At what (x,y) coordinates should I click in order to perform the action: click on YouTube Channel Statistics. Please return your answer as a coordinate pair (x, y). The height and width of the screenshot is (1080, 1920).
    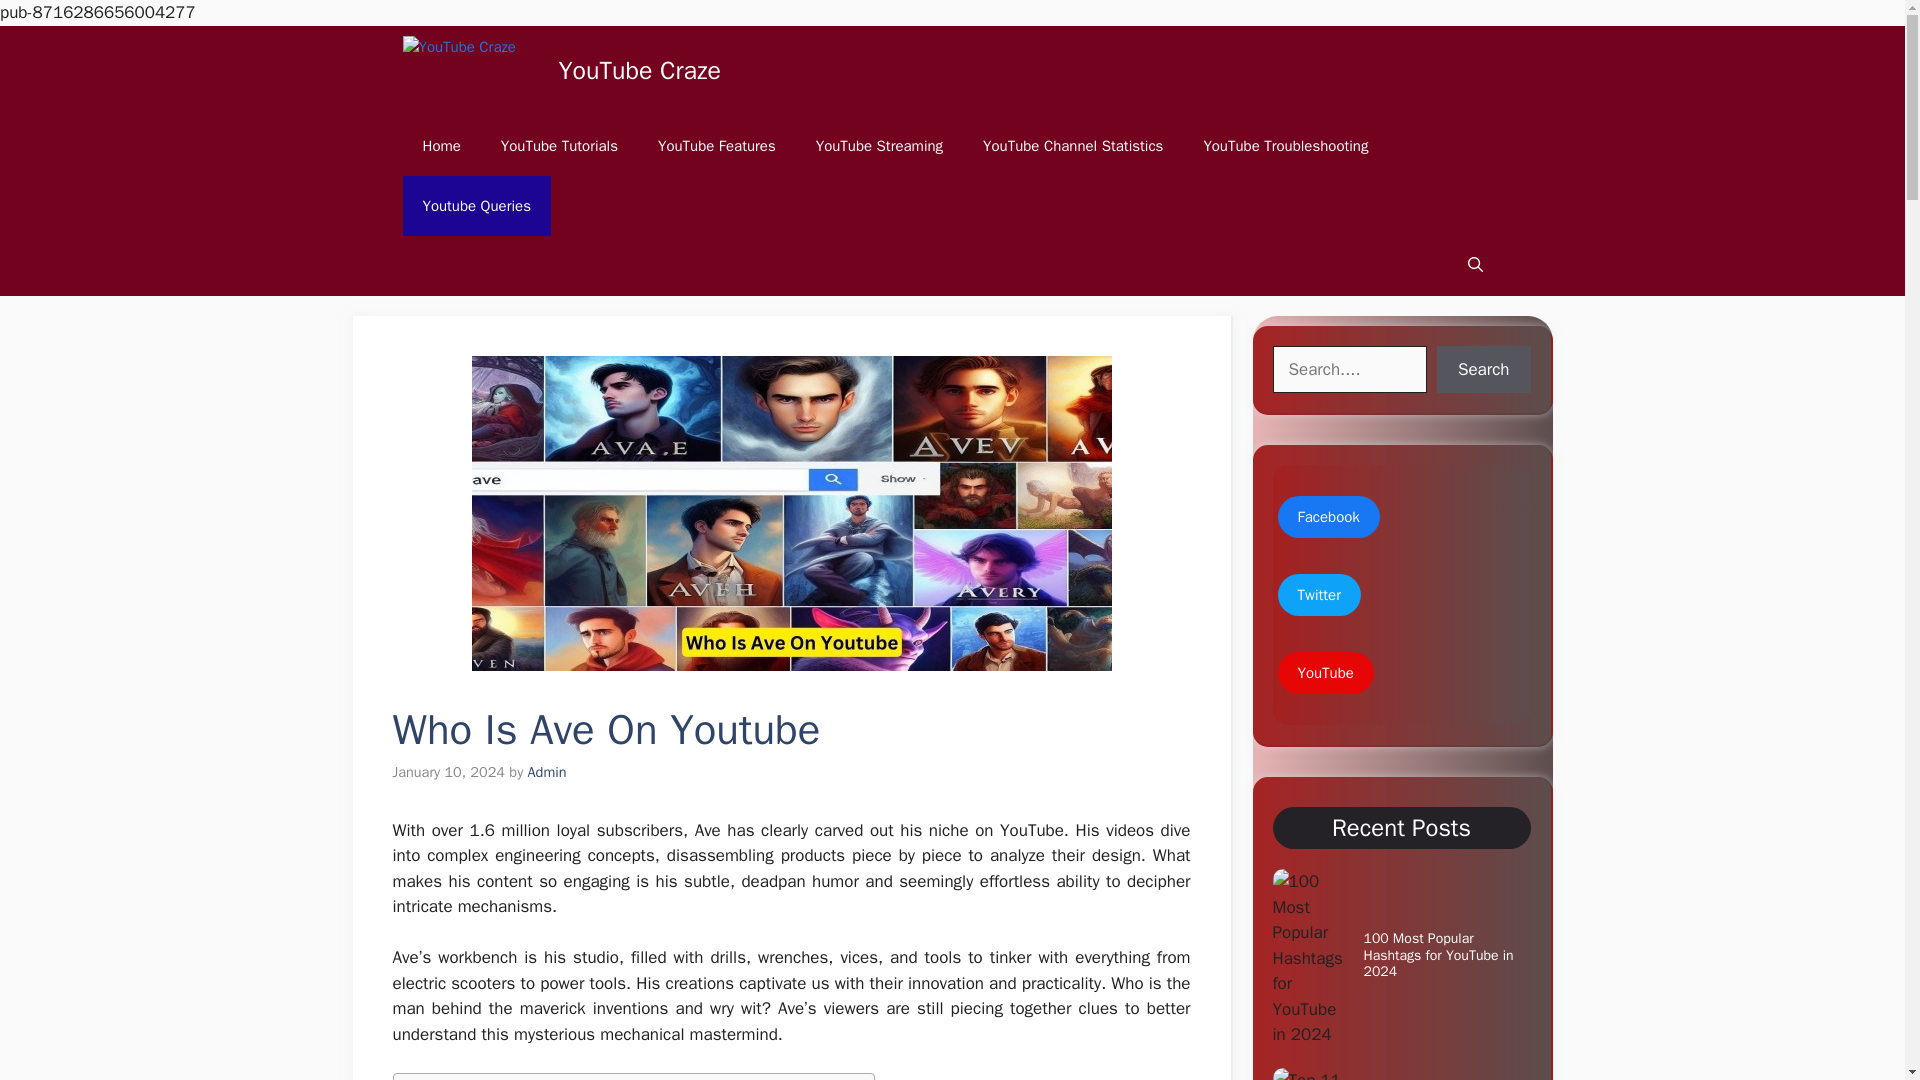
    Looking at the image, I should click on (1072, 146).